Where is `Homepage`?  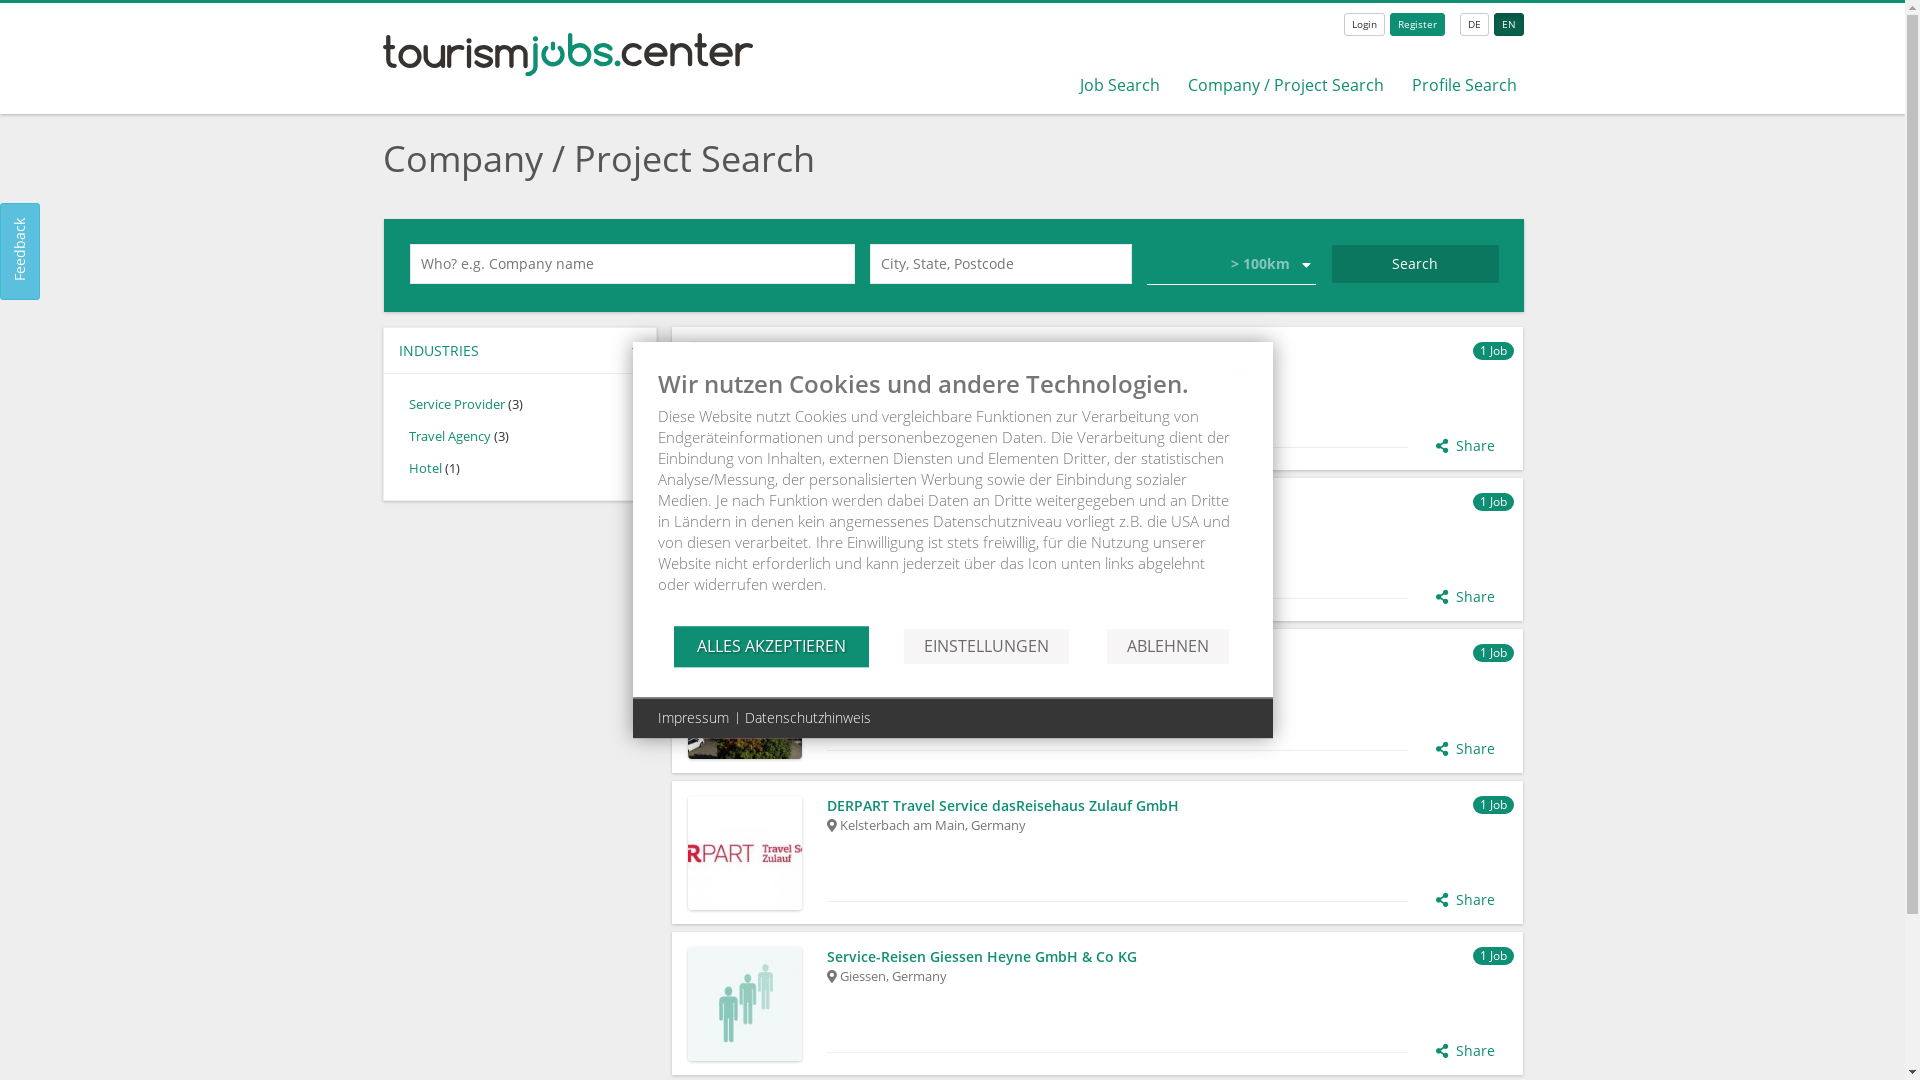 Homepage is located at coordinates (900, 546).